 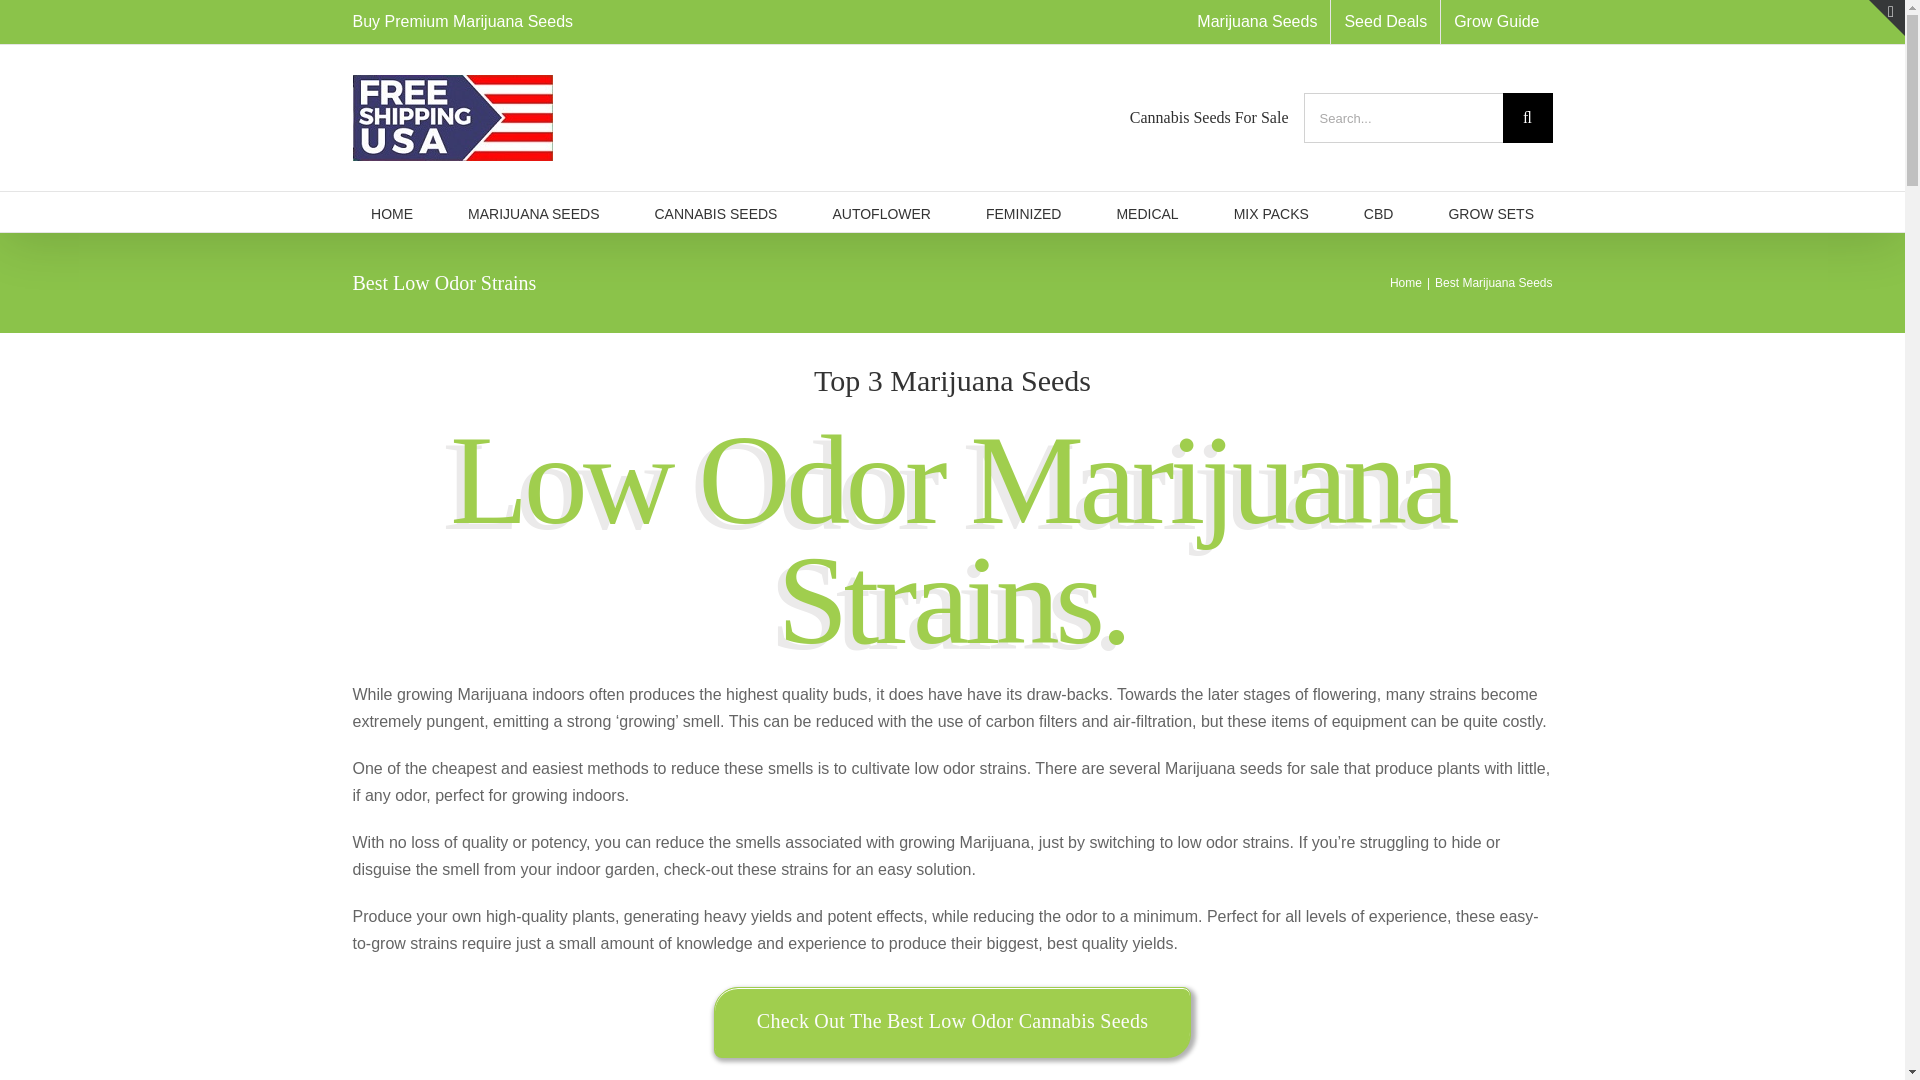 What do you see at coordinates (1272, 212) in the screenshot?
I see `Mixed Seeds` at bounding box center [1272, 212].